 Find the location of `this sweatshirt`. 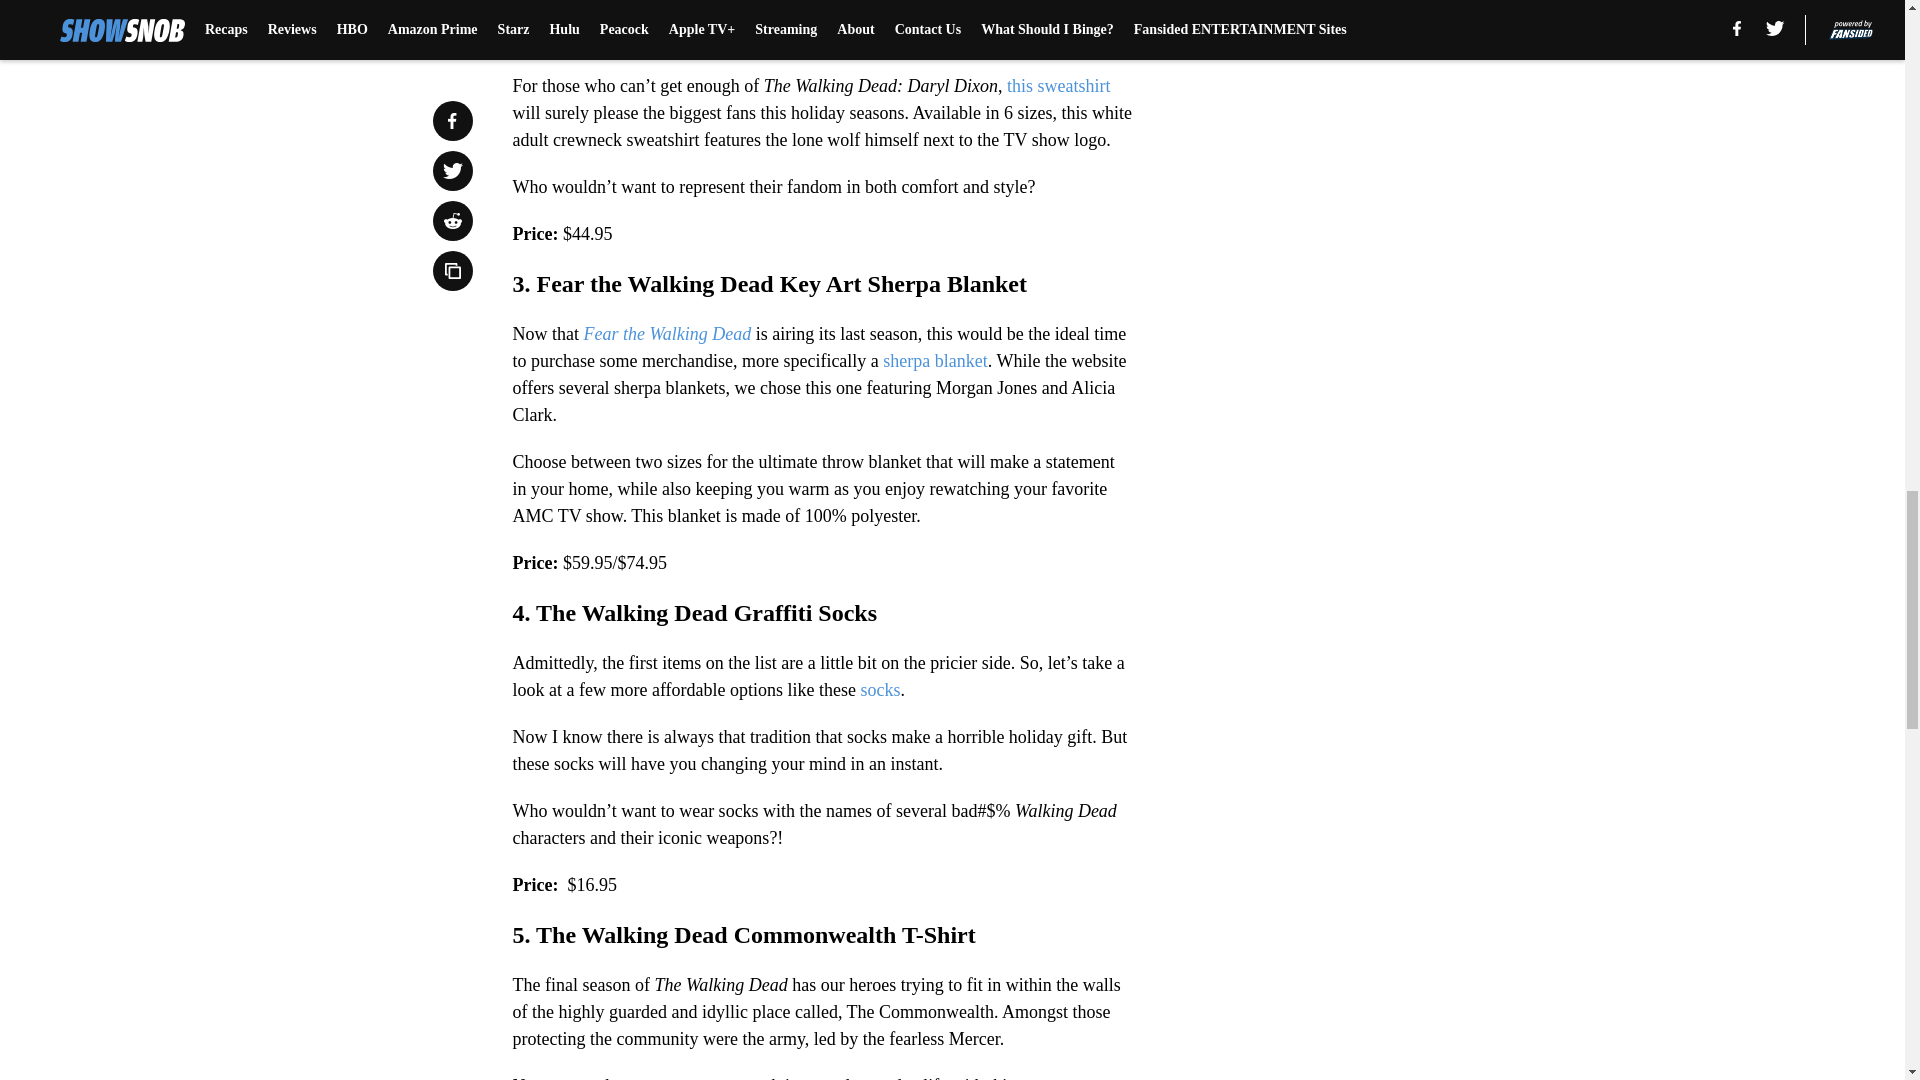

this sweatshirt is located at coordinates (1058, 86).